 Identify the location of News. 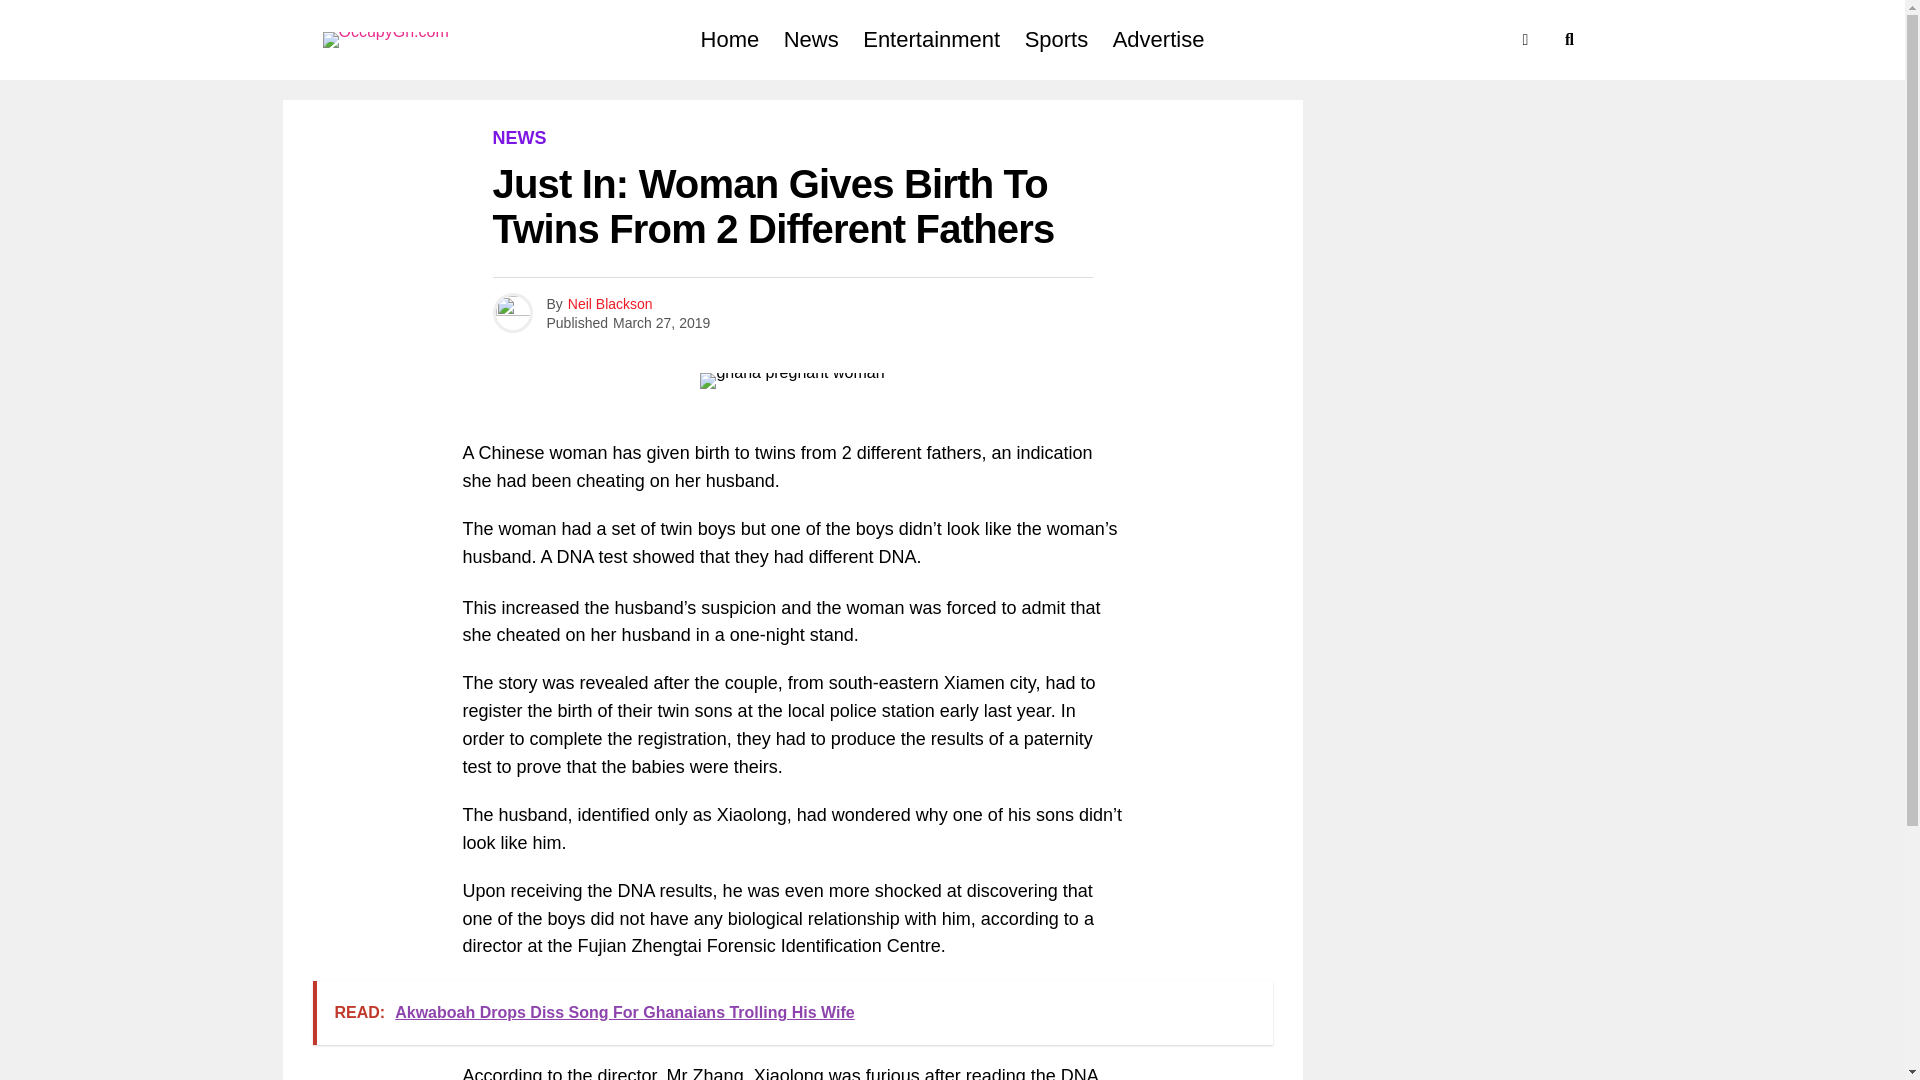
(810, 40).